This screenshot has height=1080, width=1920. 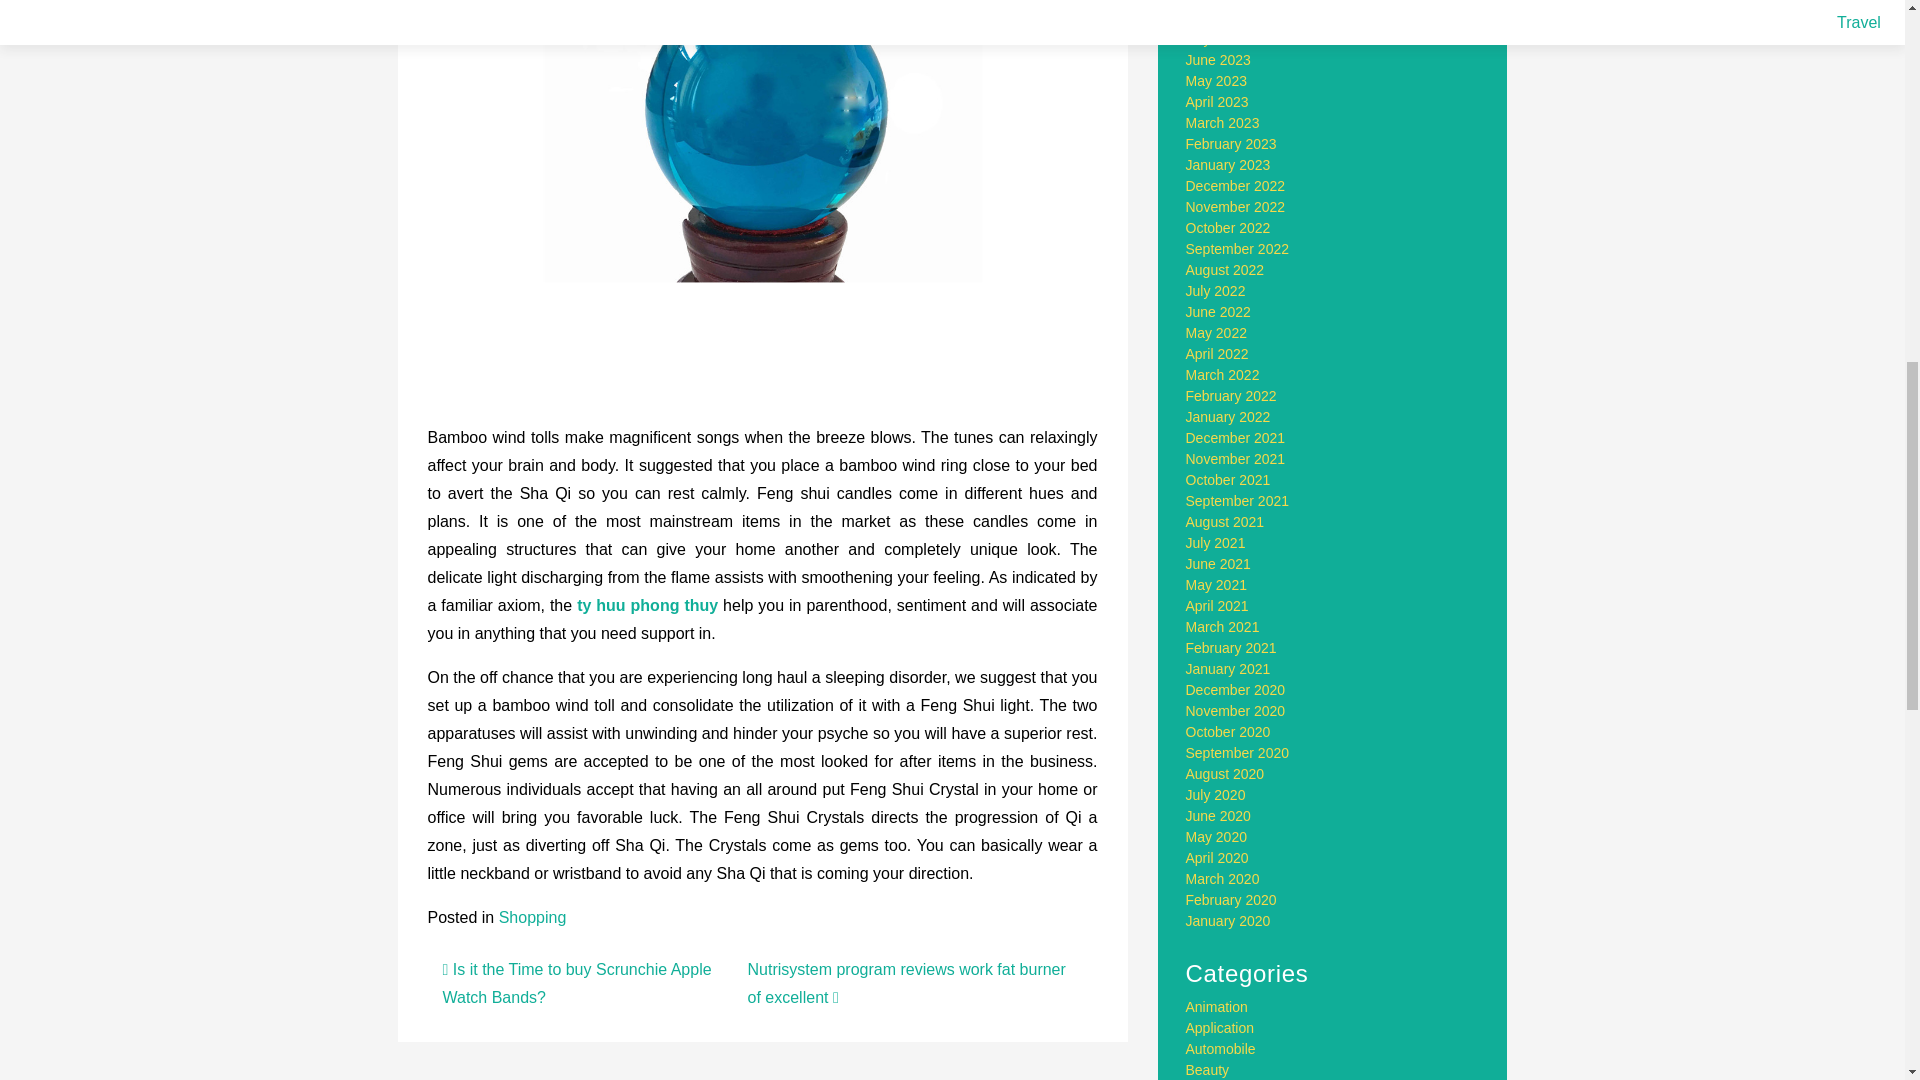 I want to click on ty huu phong thuy, so click(x=648, y=606).